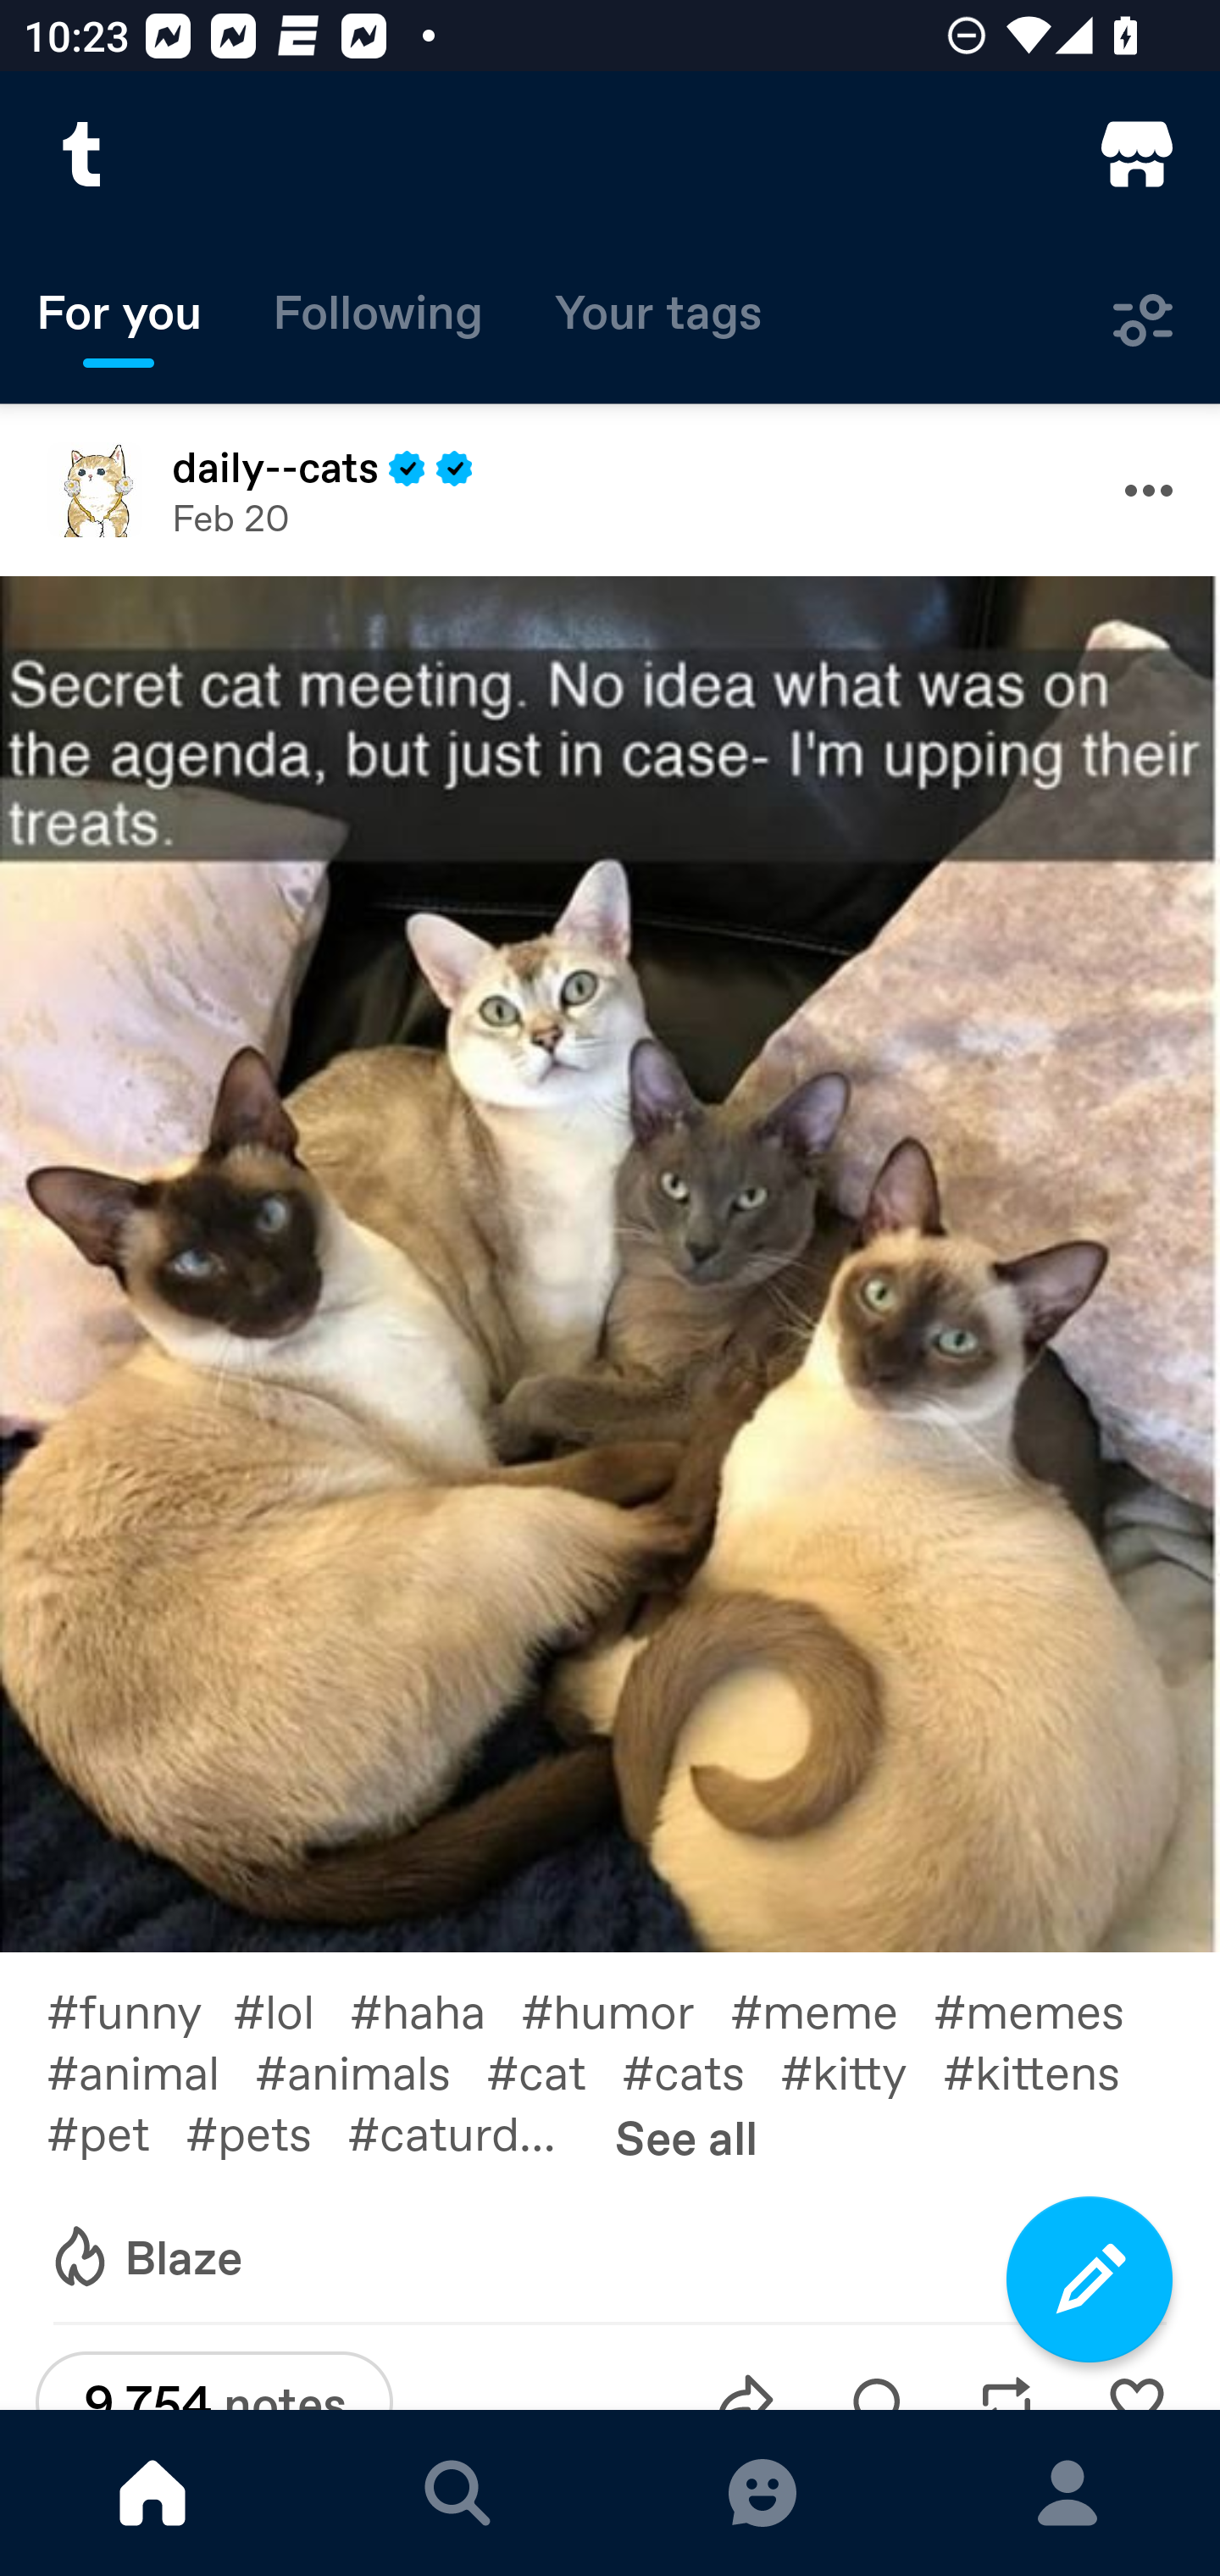 Image resolution: width=1220 pixels, height=2576 pixels. I want to click on #animal, so click(150, 2071).